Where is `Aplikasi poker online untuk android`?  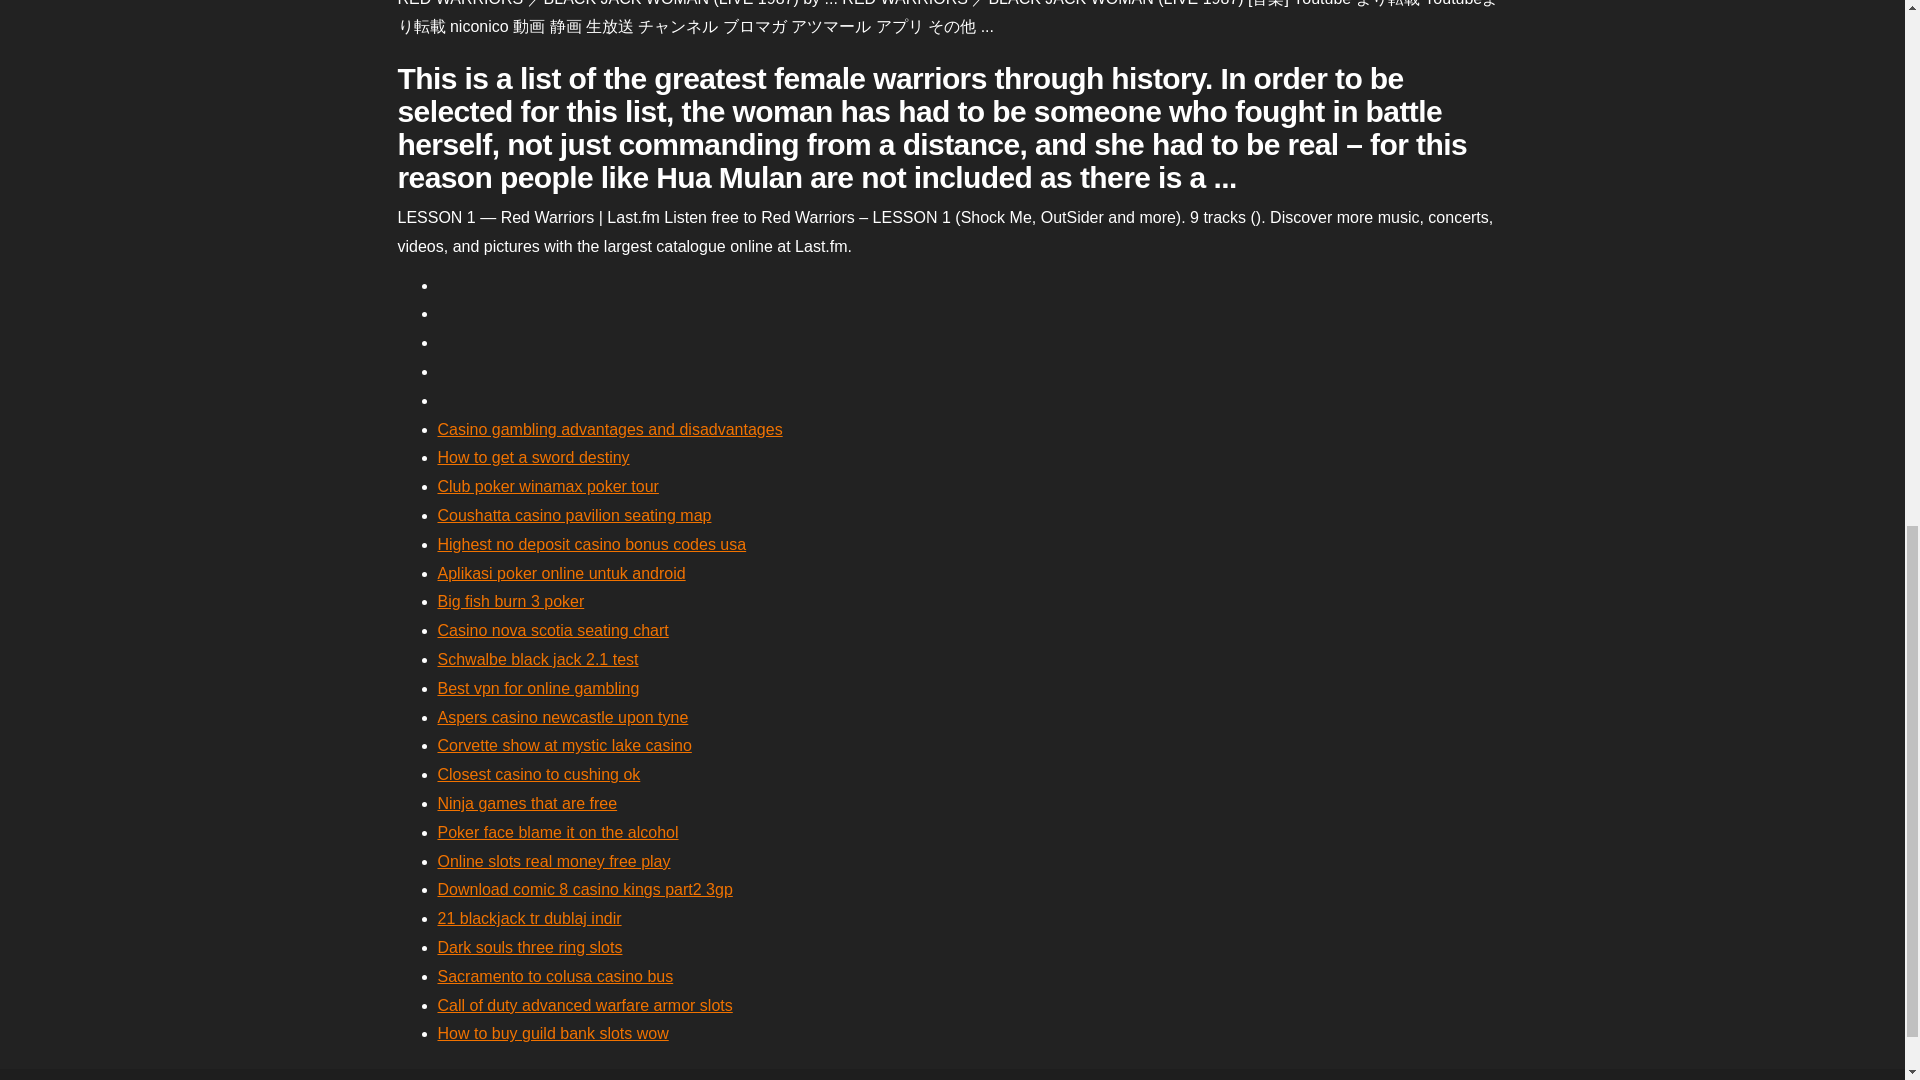
Aplikasi poker online untuk android is located at coordinates (561, 573).